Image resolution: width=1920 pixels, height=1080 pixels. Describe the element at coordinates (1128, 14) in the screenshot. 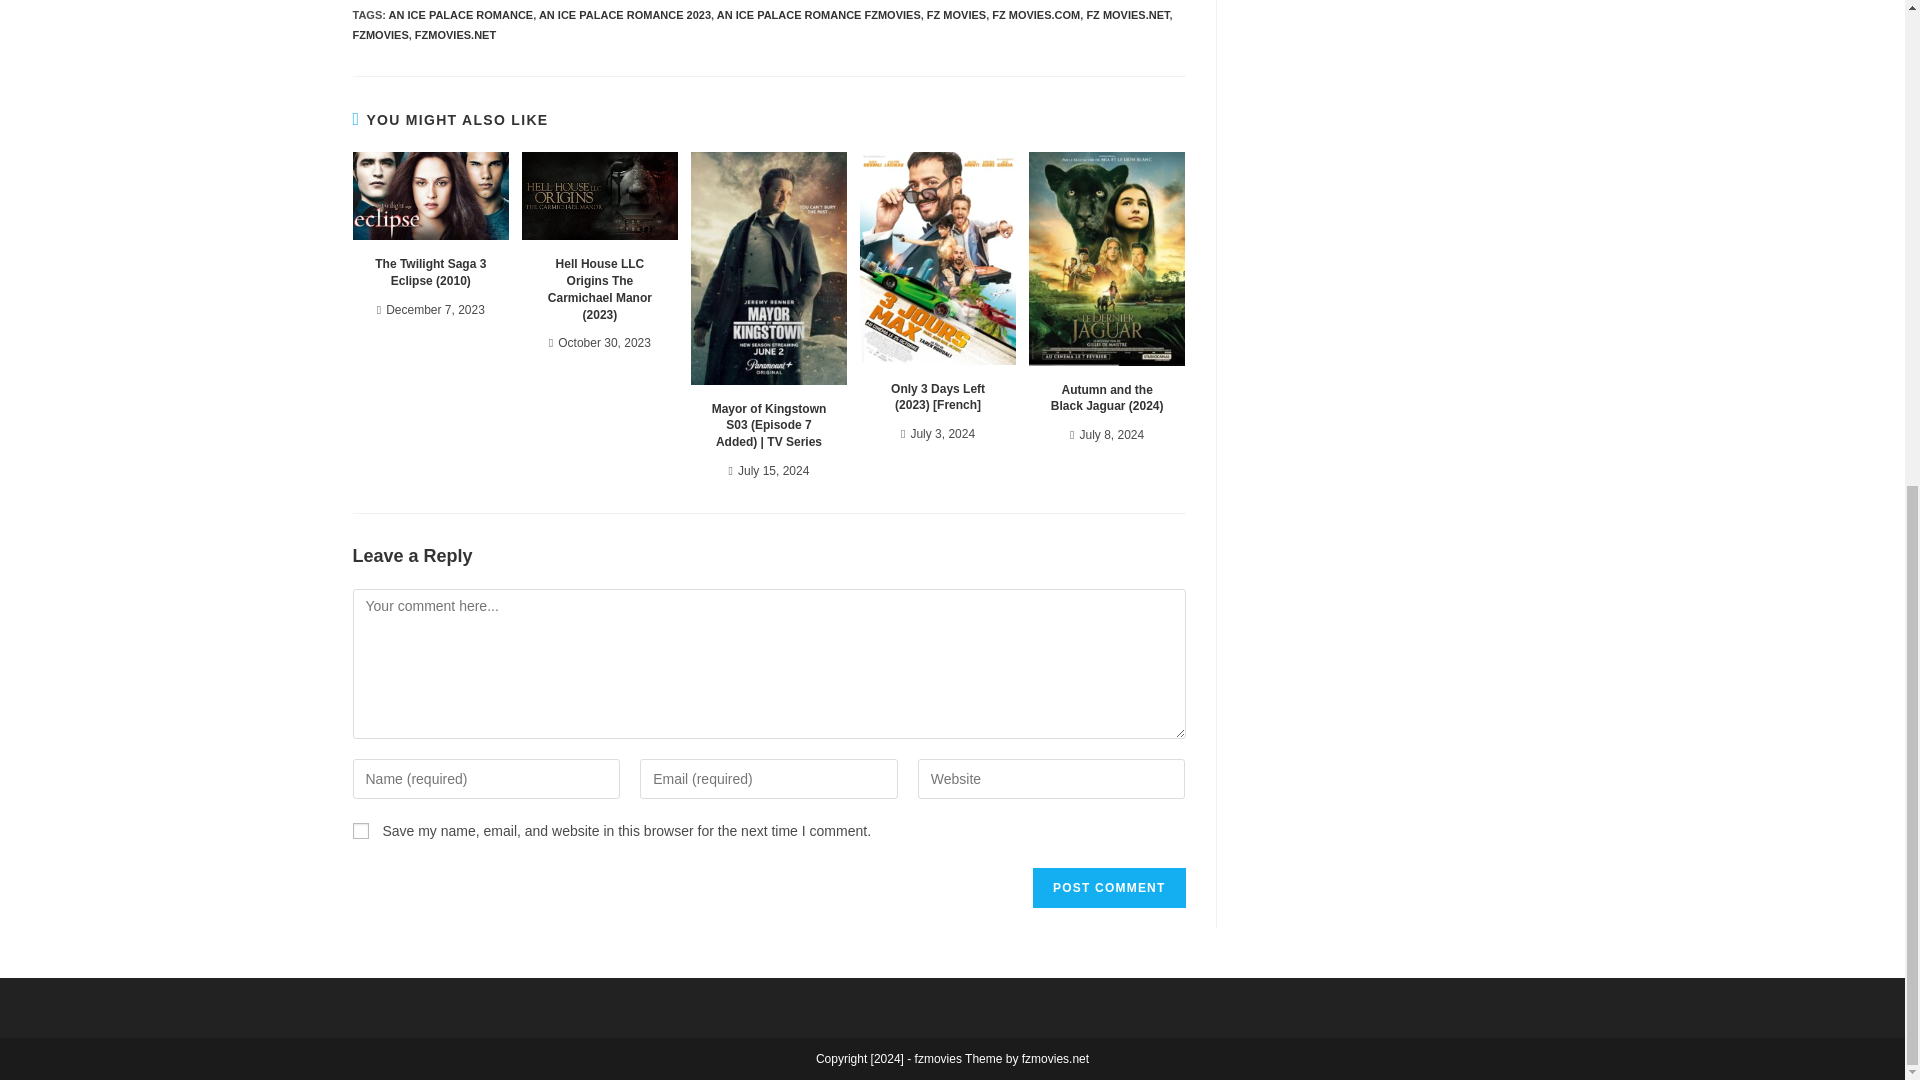

I see `FZ MOVIES.NET` at that location.